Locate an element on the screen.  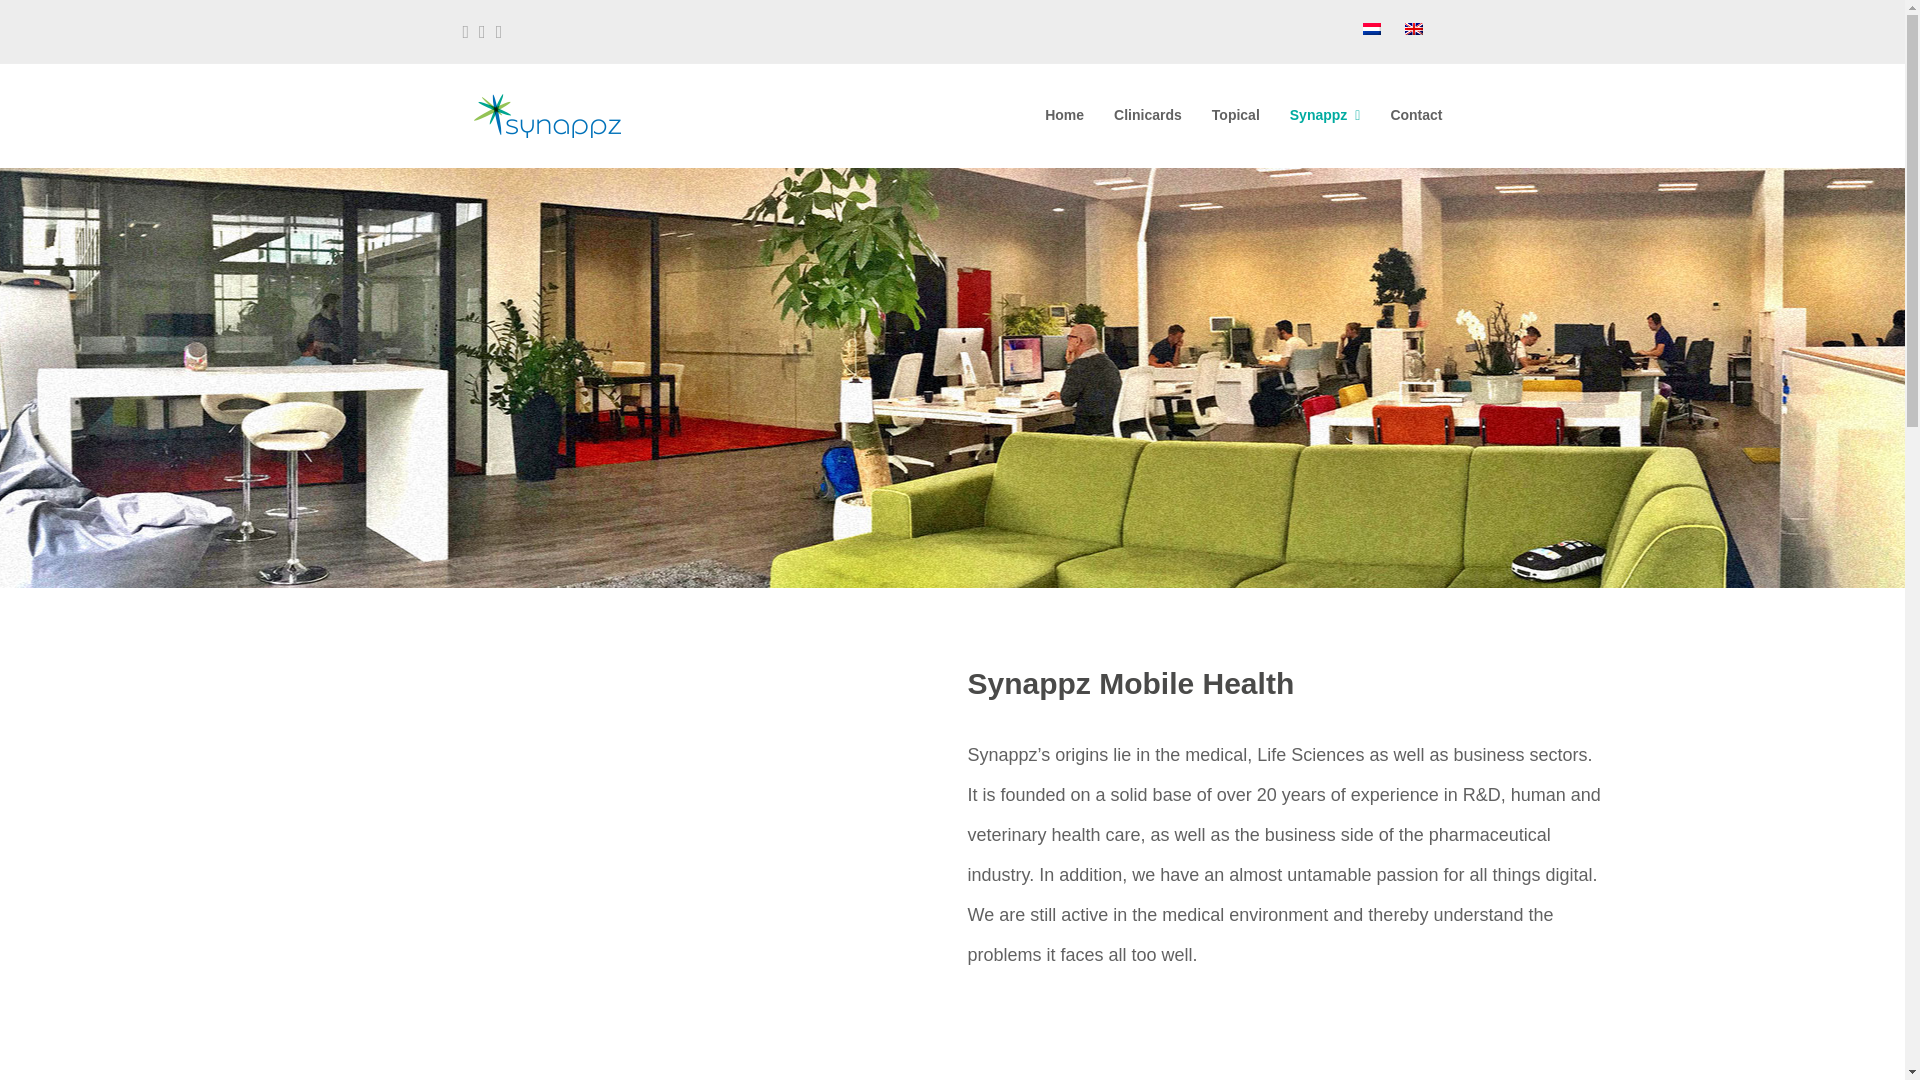
Clinicards is located at coordinates (1147, 116).